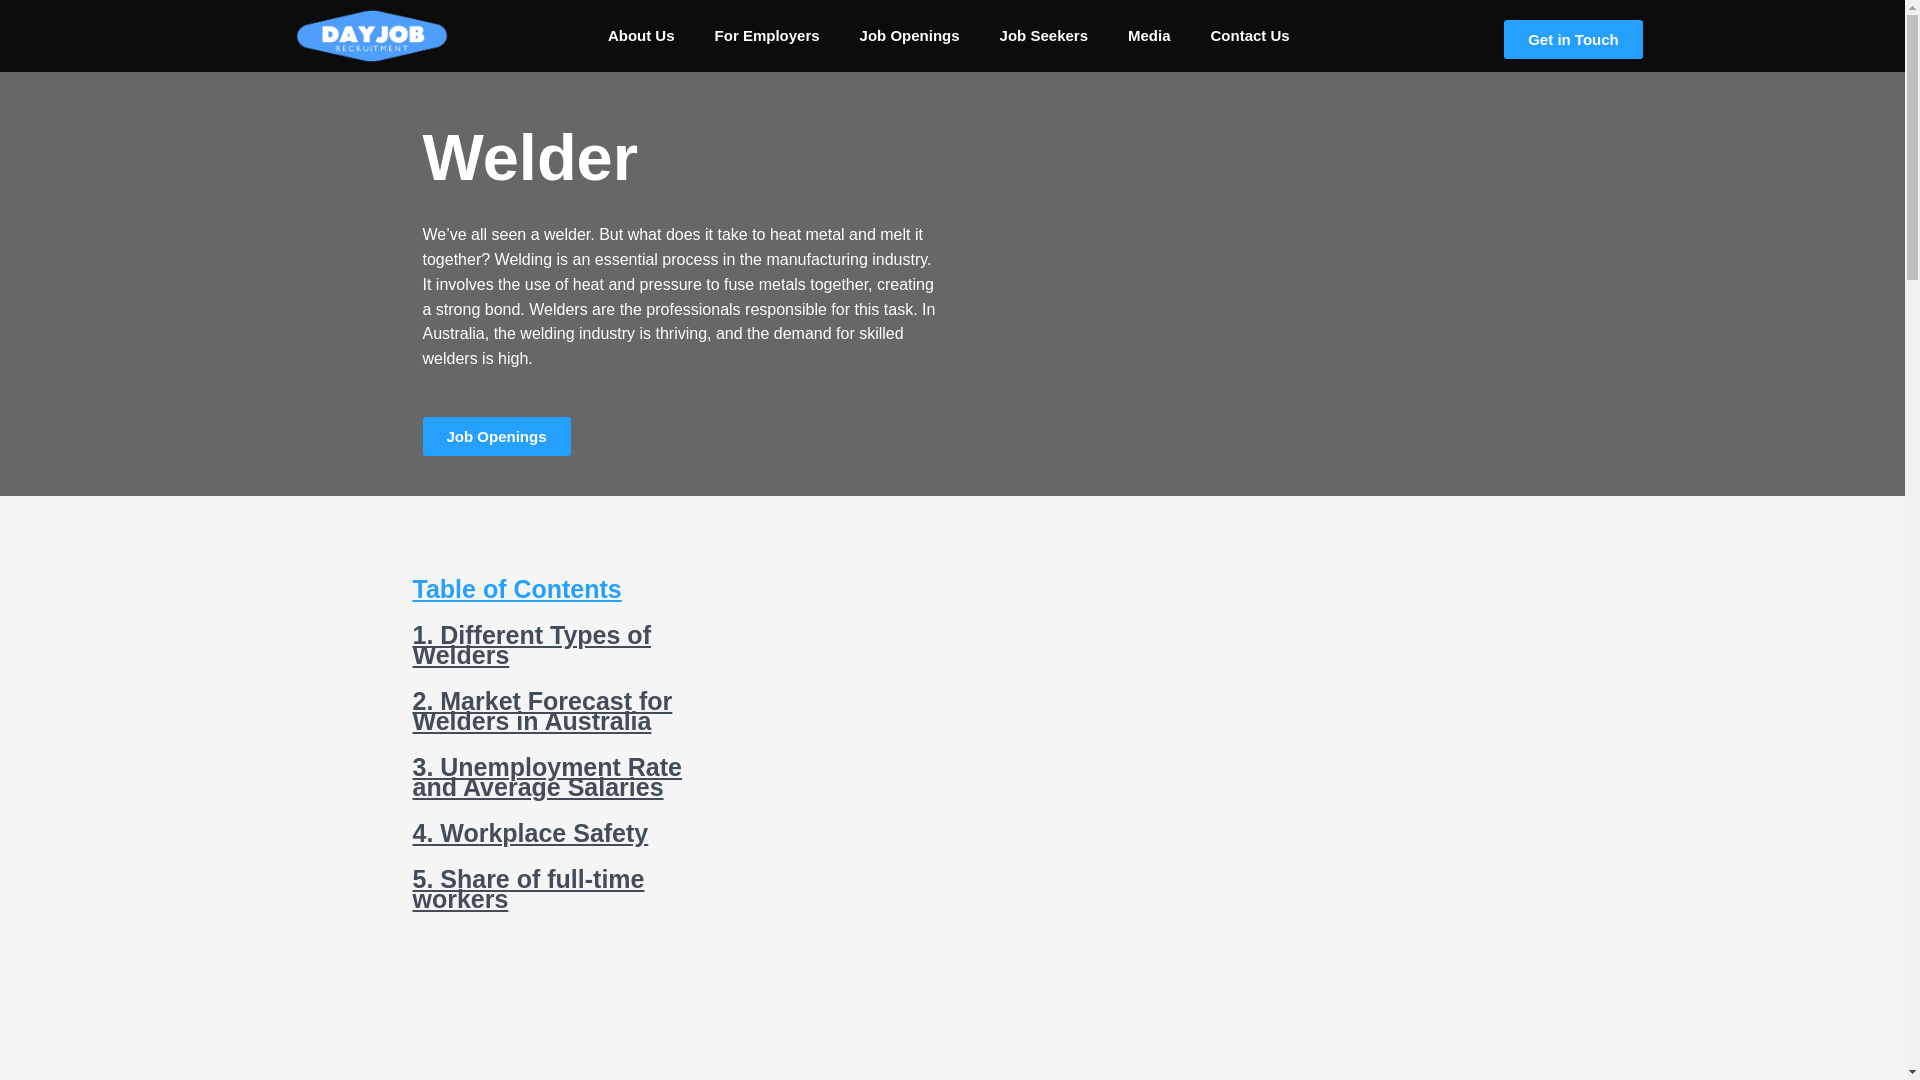 The image size is (1920, 1080). Describe the element at coordinates (641, 36) in the screenshot. I see `About Us` at that location.